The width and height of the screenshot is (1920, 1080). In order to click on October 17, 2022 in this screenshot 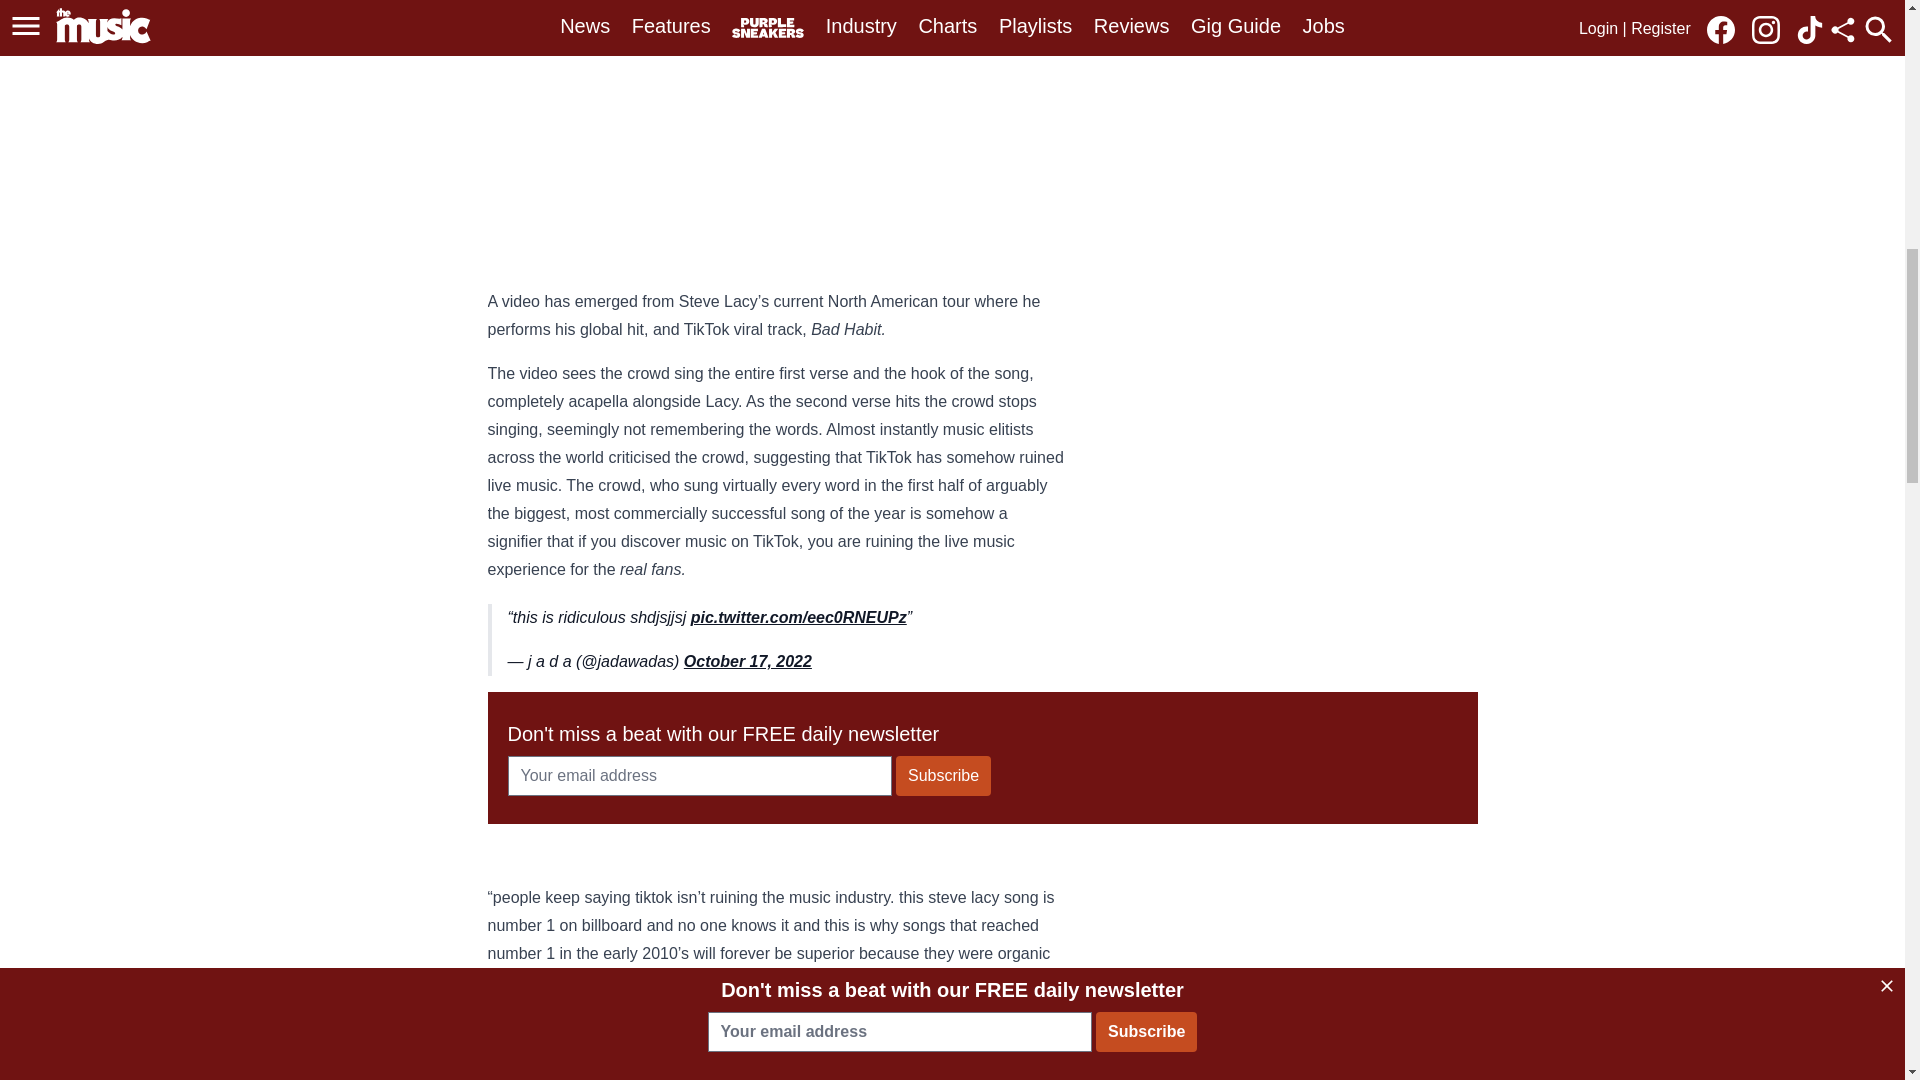, I will do `click(748, 661)`.